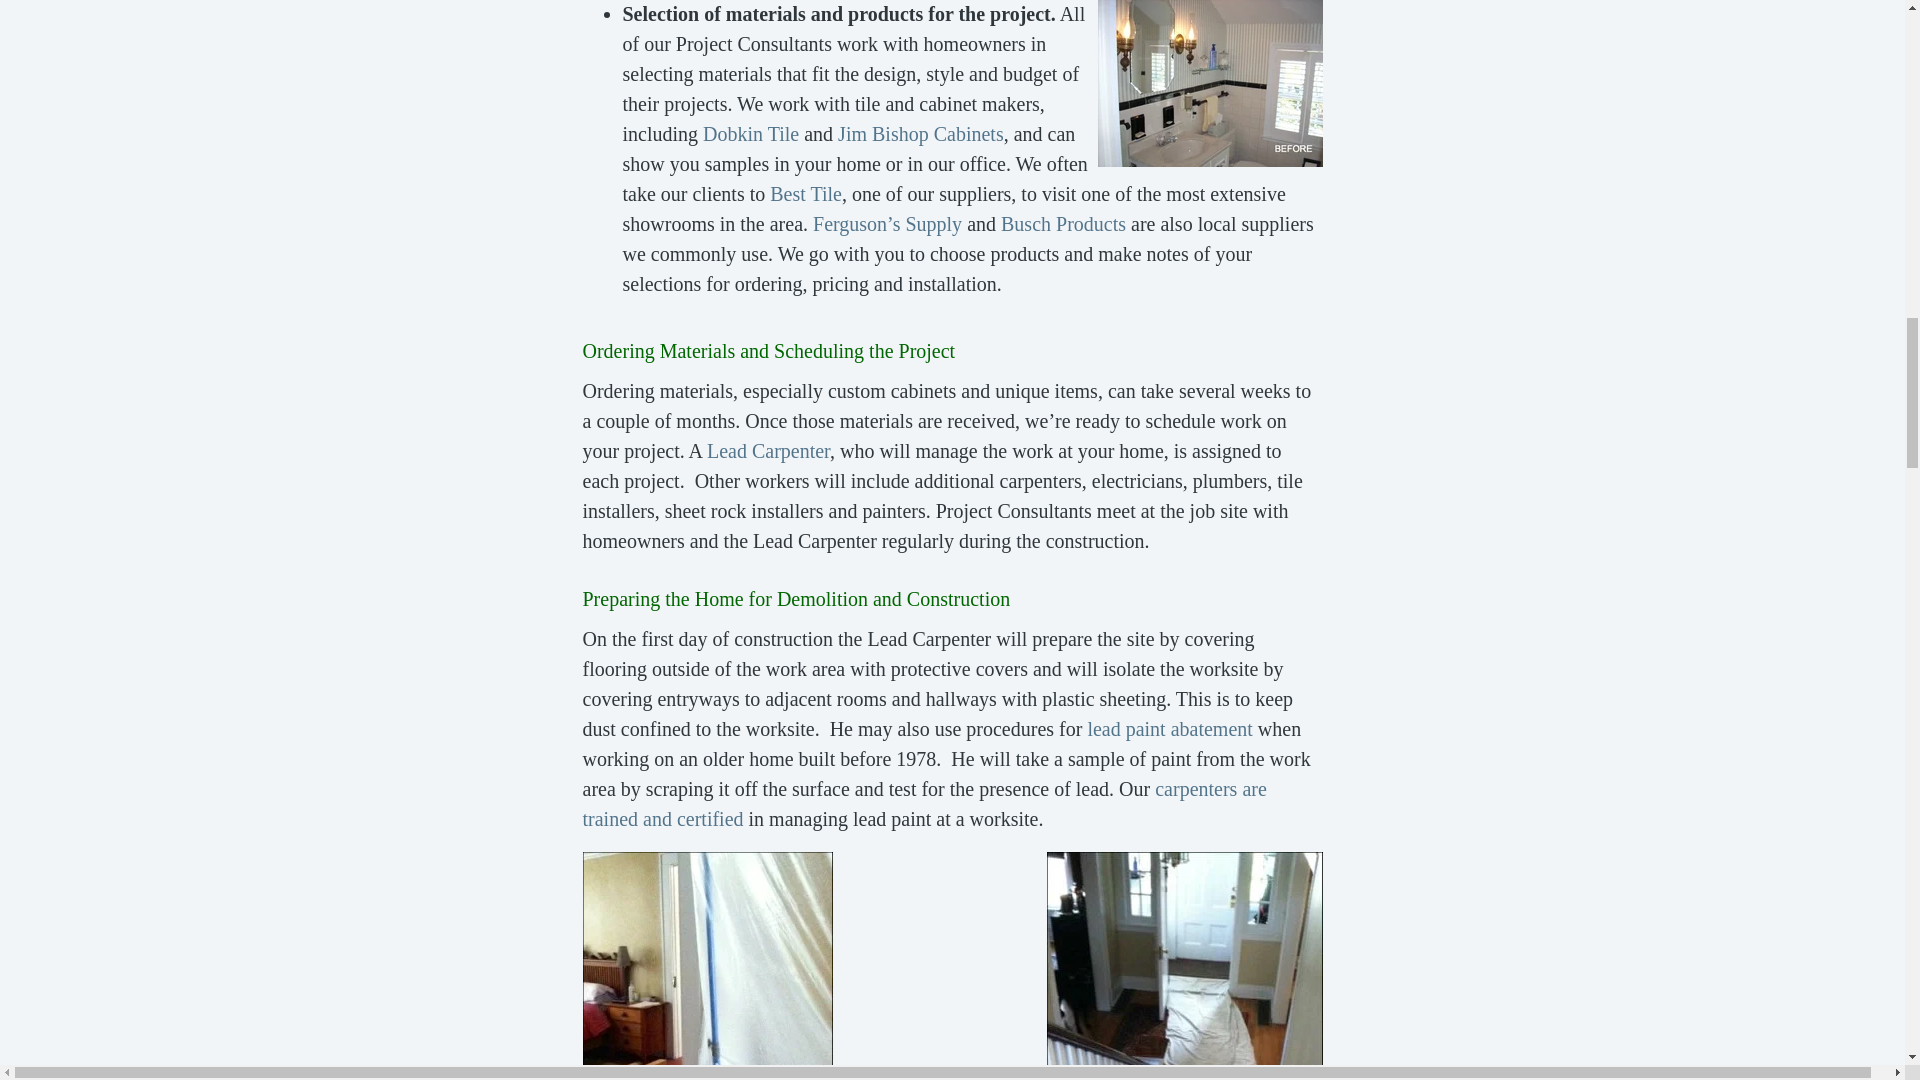 This screenshot has width=1920, height=1080. What do you see at coordinates (768, 450) in the screenshot?
I see `Lead Carpenter` at bounding box center [768, 450].